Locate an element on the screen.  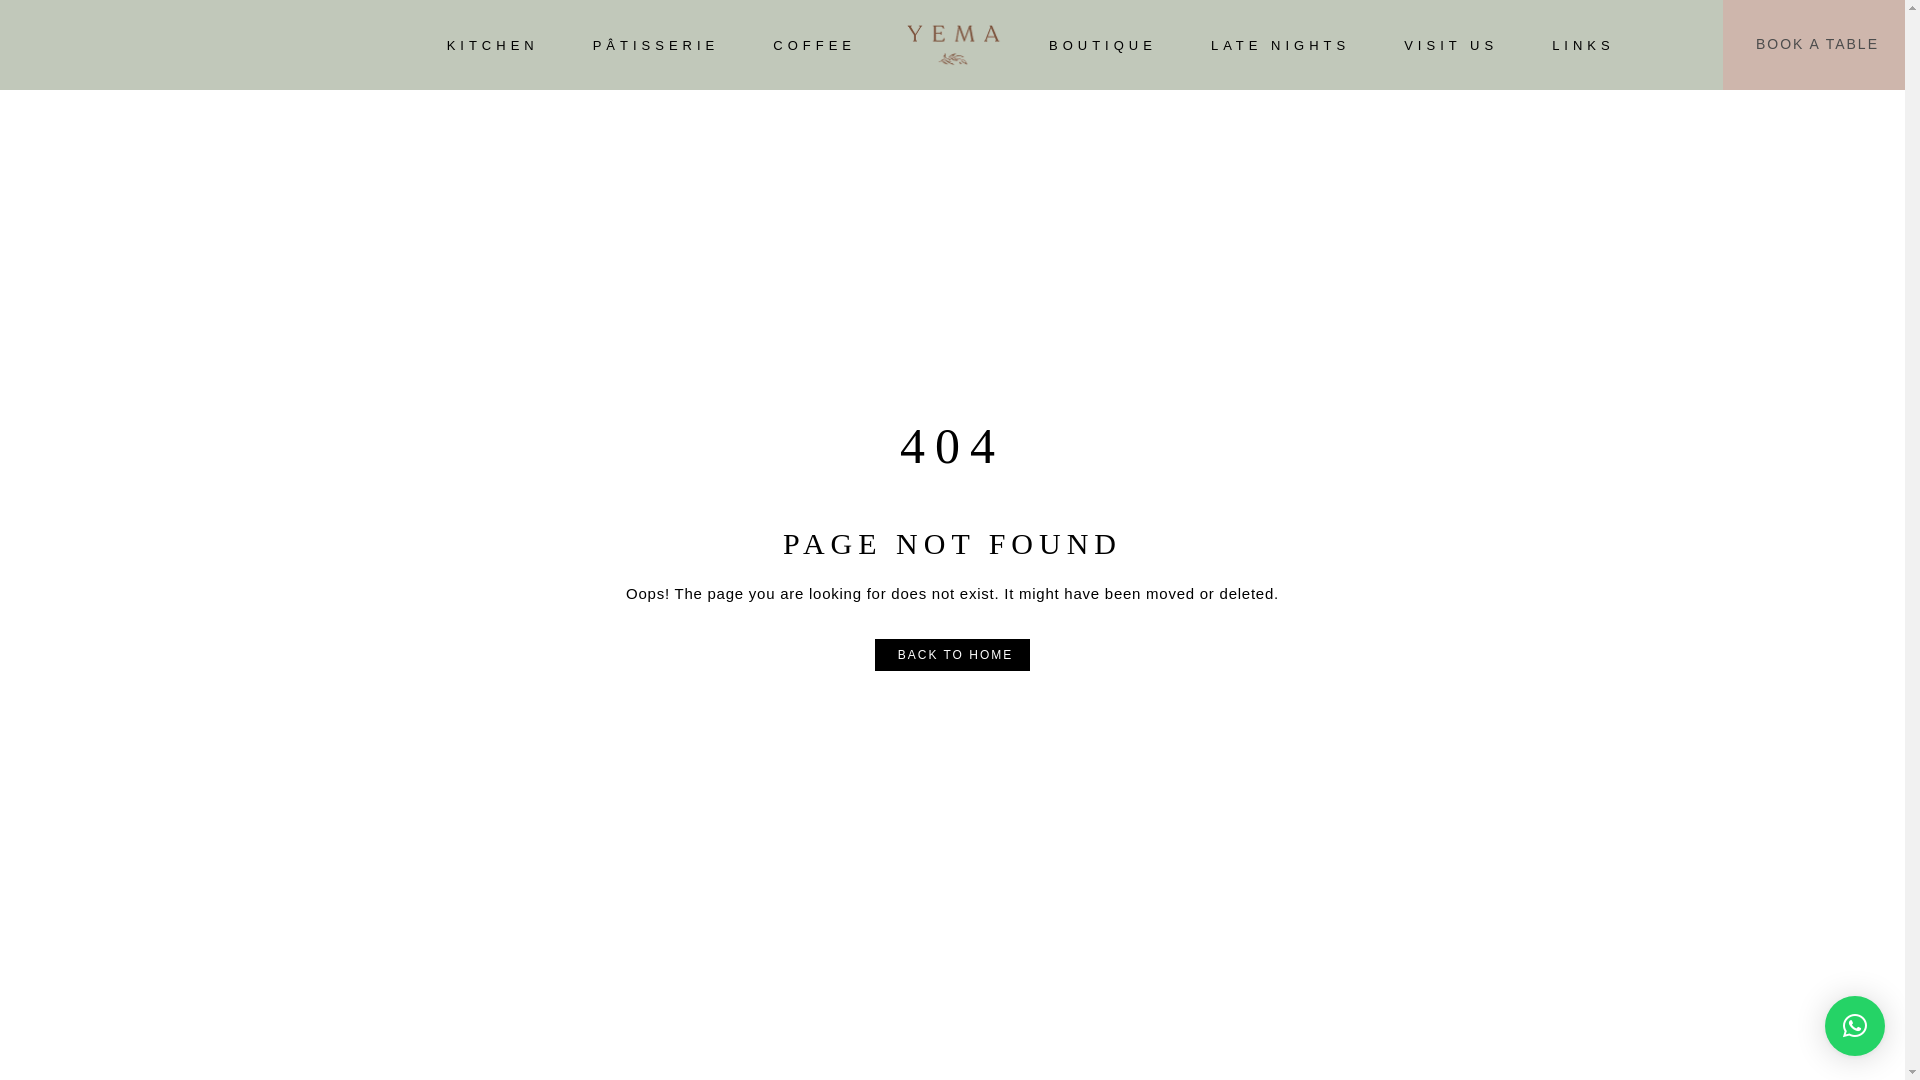
COFFEE is located at coordinates (814, 44).